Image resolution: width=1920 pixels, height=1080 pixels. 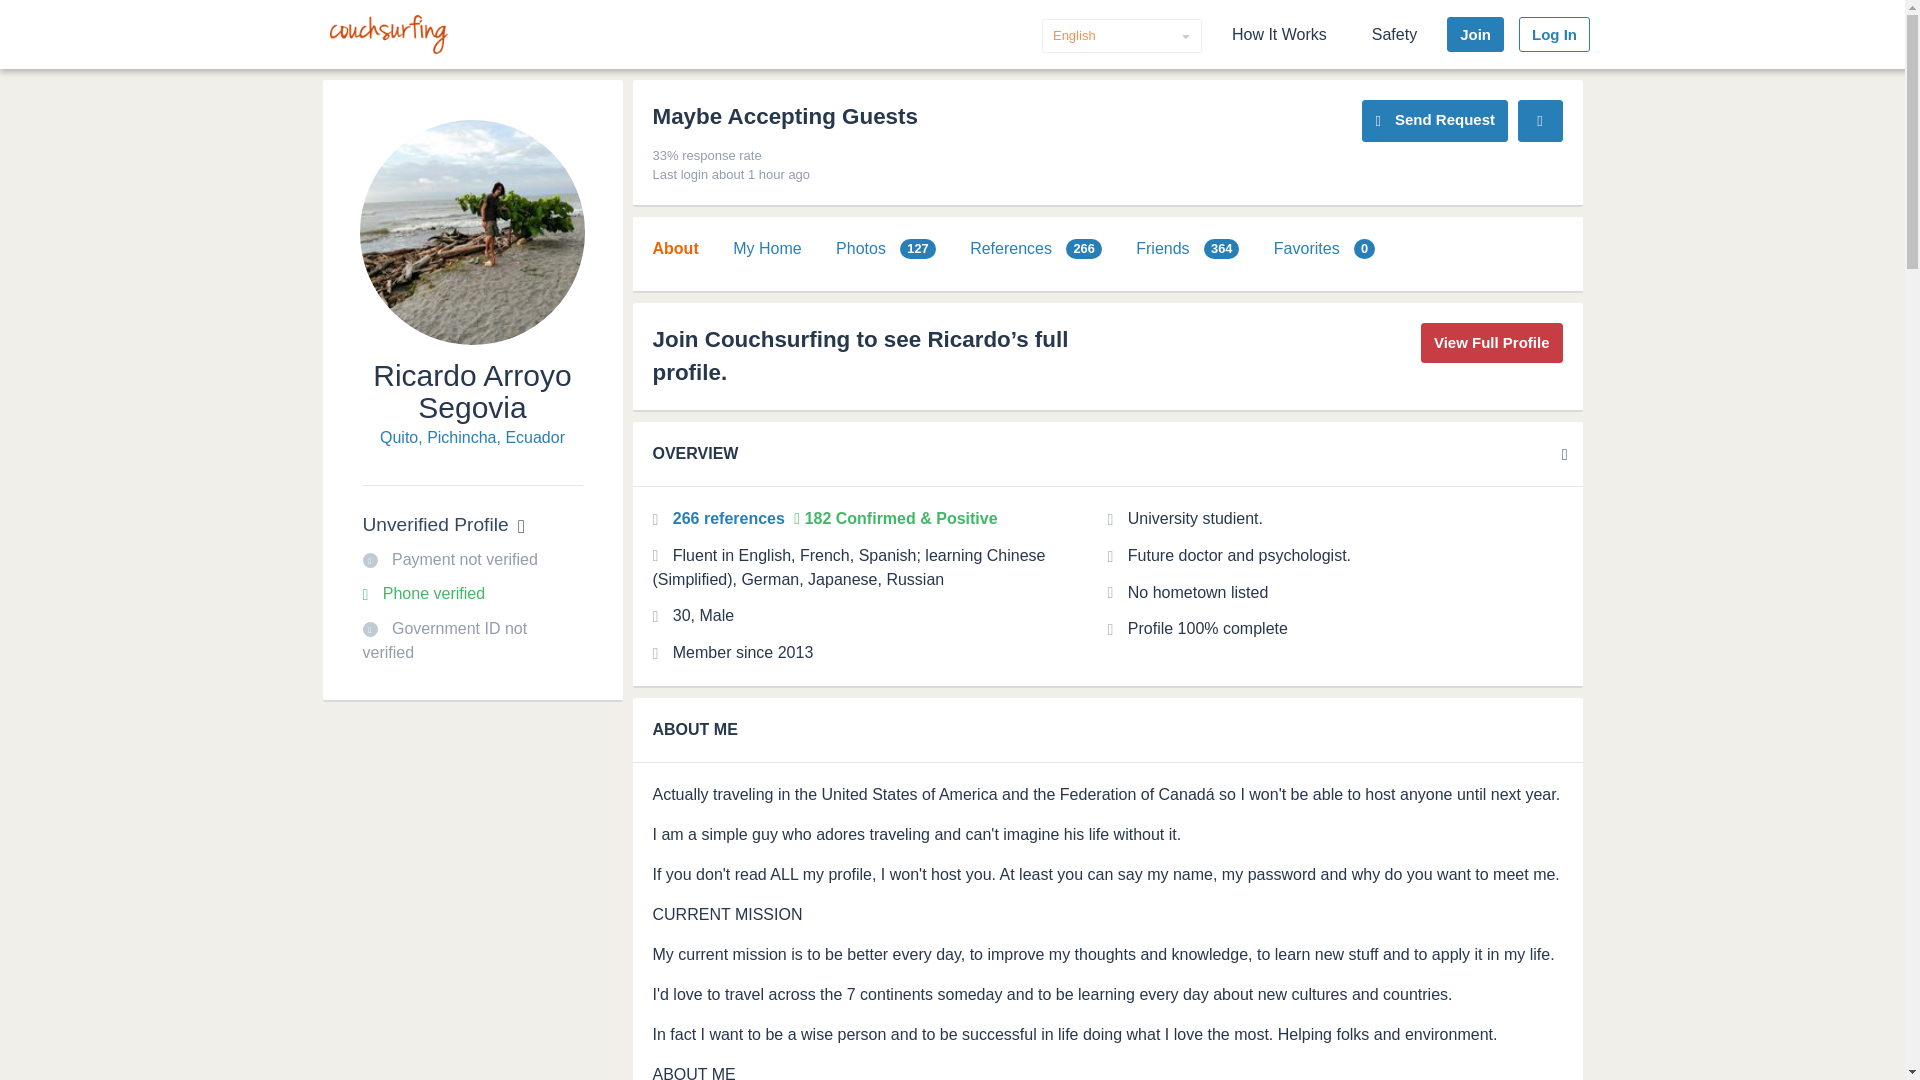 What do you see at coordinates (1434, 120) in the screenshot?
I see `Send Request` at bounding box center [1434, 120].